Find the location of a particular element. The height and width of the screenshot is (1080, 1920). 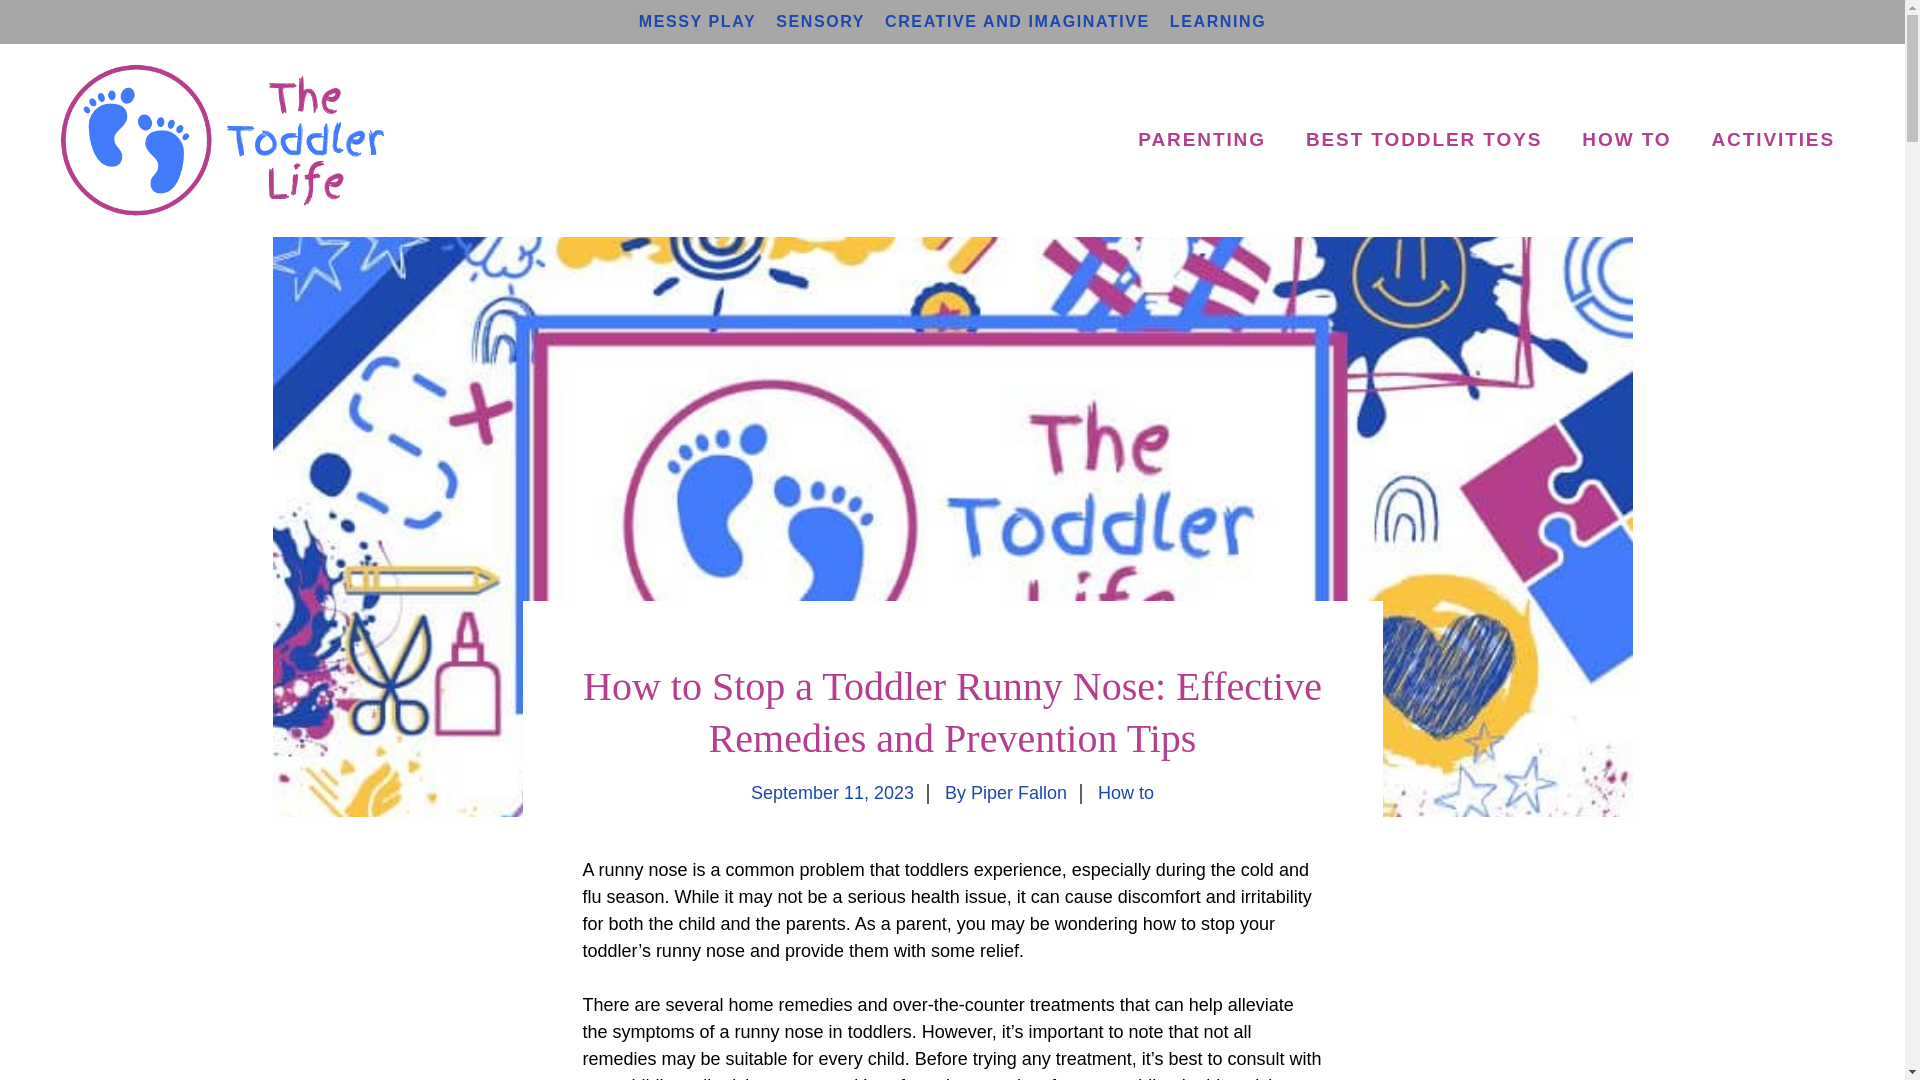

Piper Fallon is located at coordinates (1019, 793).